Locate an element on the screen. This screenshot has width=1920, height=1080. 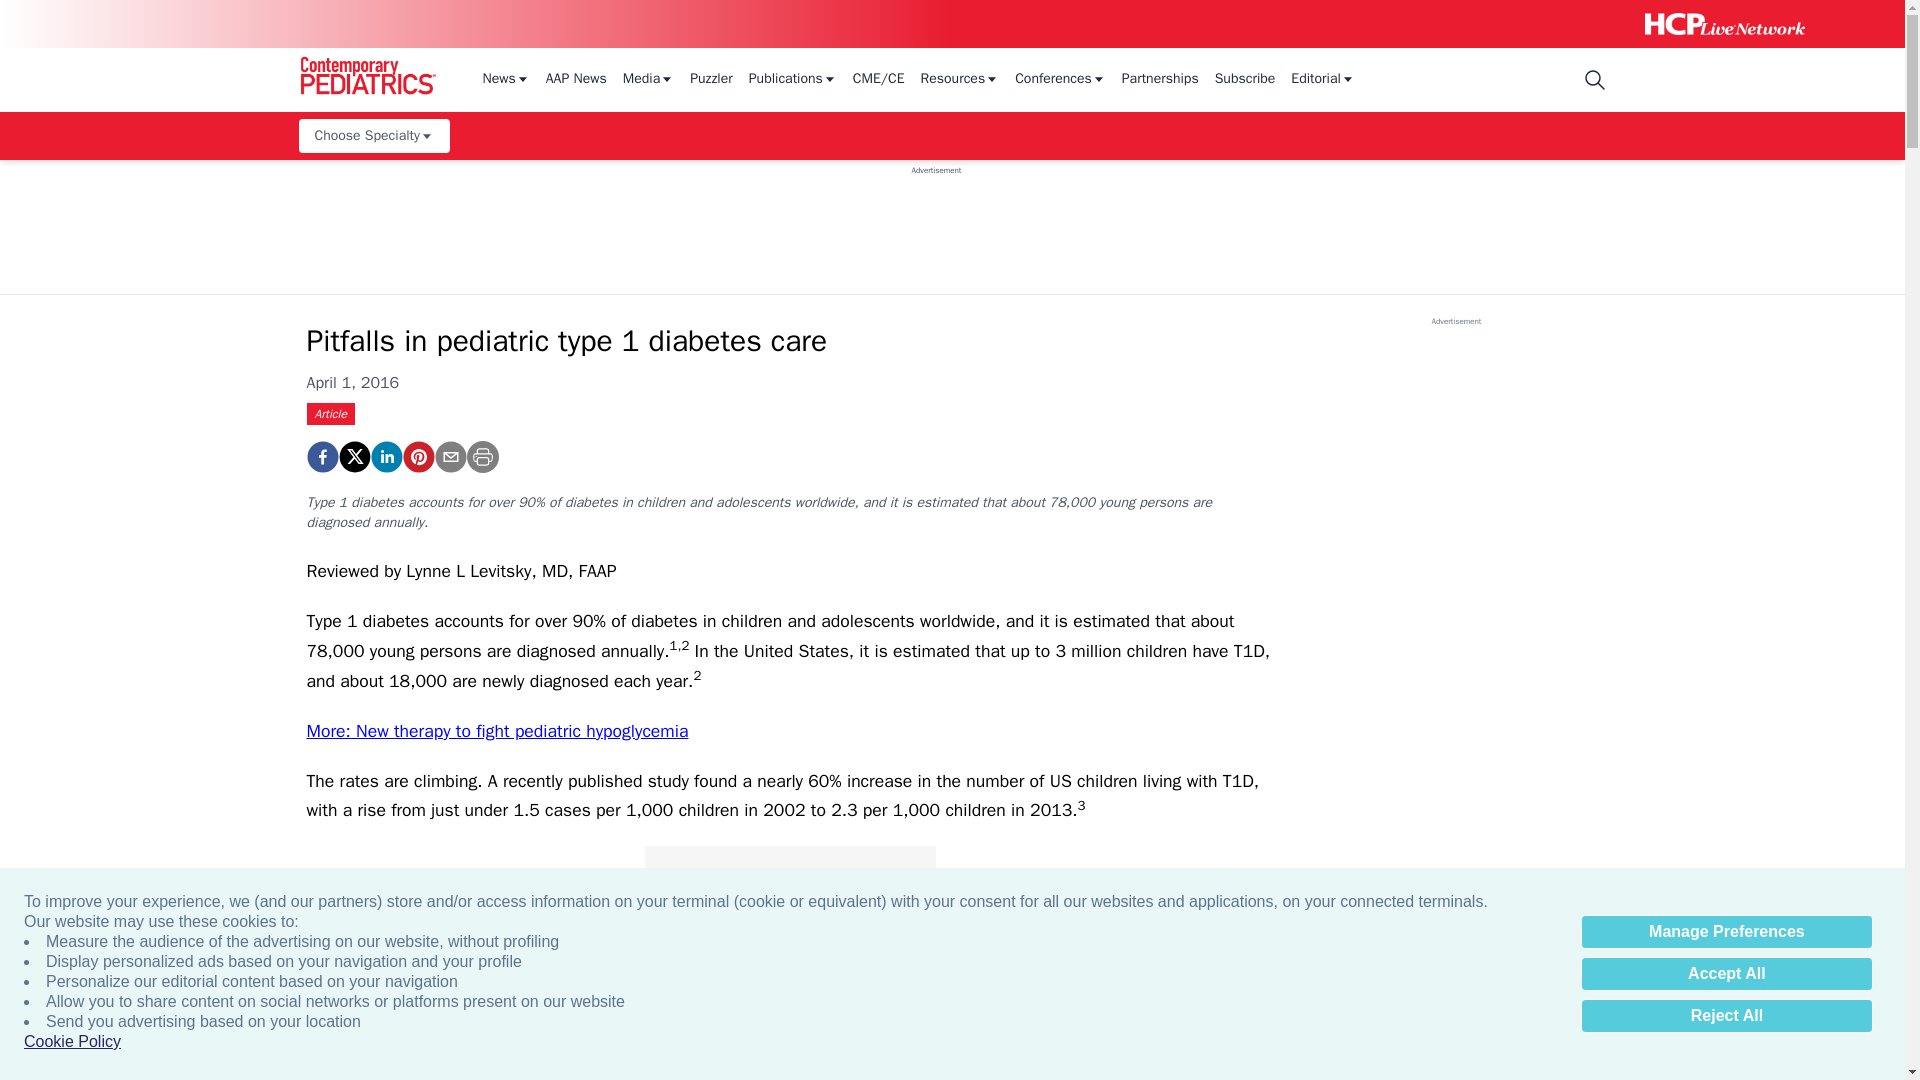
3rd party ad content is located at coordinates (936, 220).